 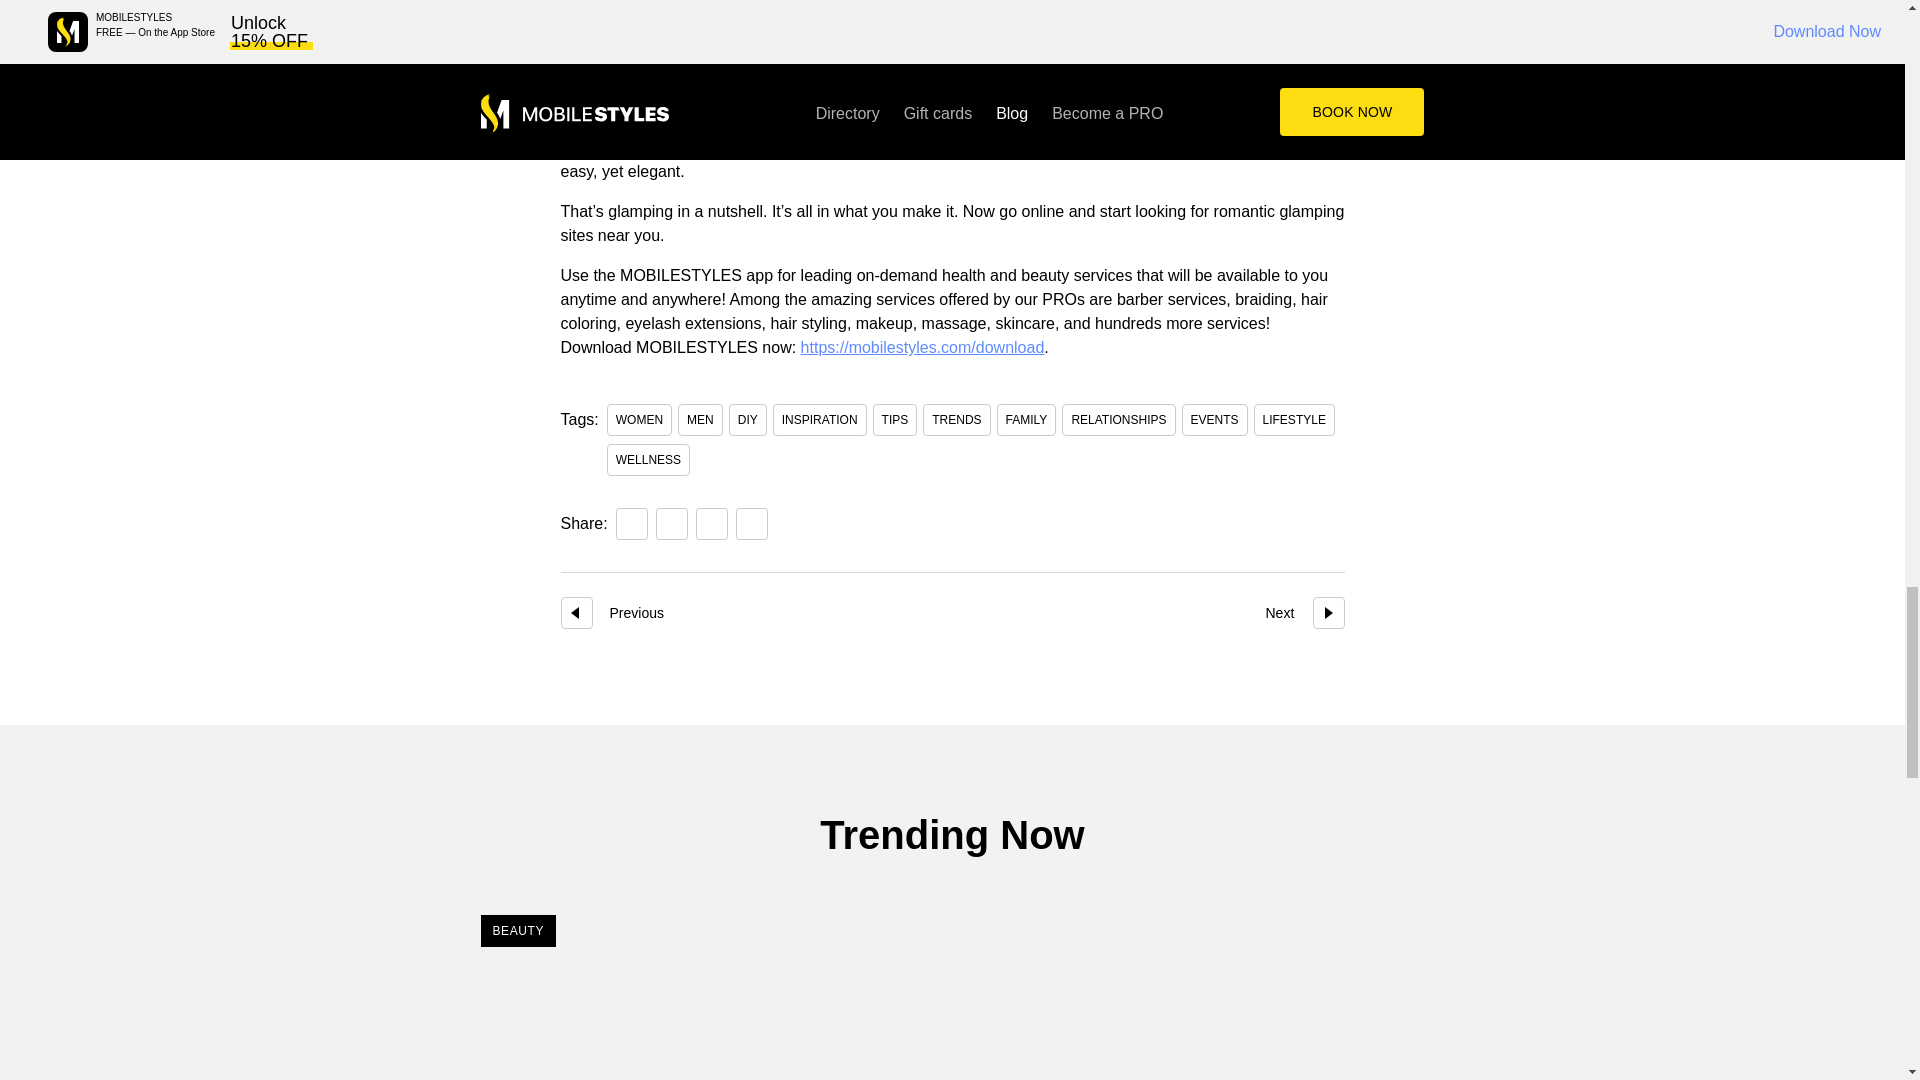 I want to click on TIPS, so click(x=895, y=420).